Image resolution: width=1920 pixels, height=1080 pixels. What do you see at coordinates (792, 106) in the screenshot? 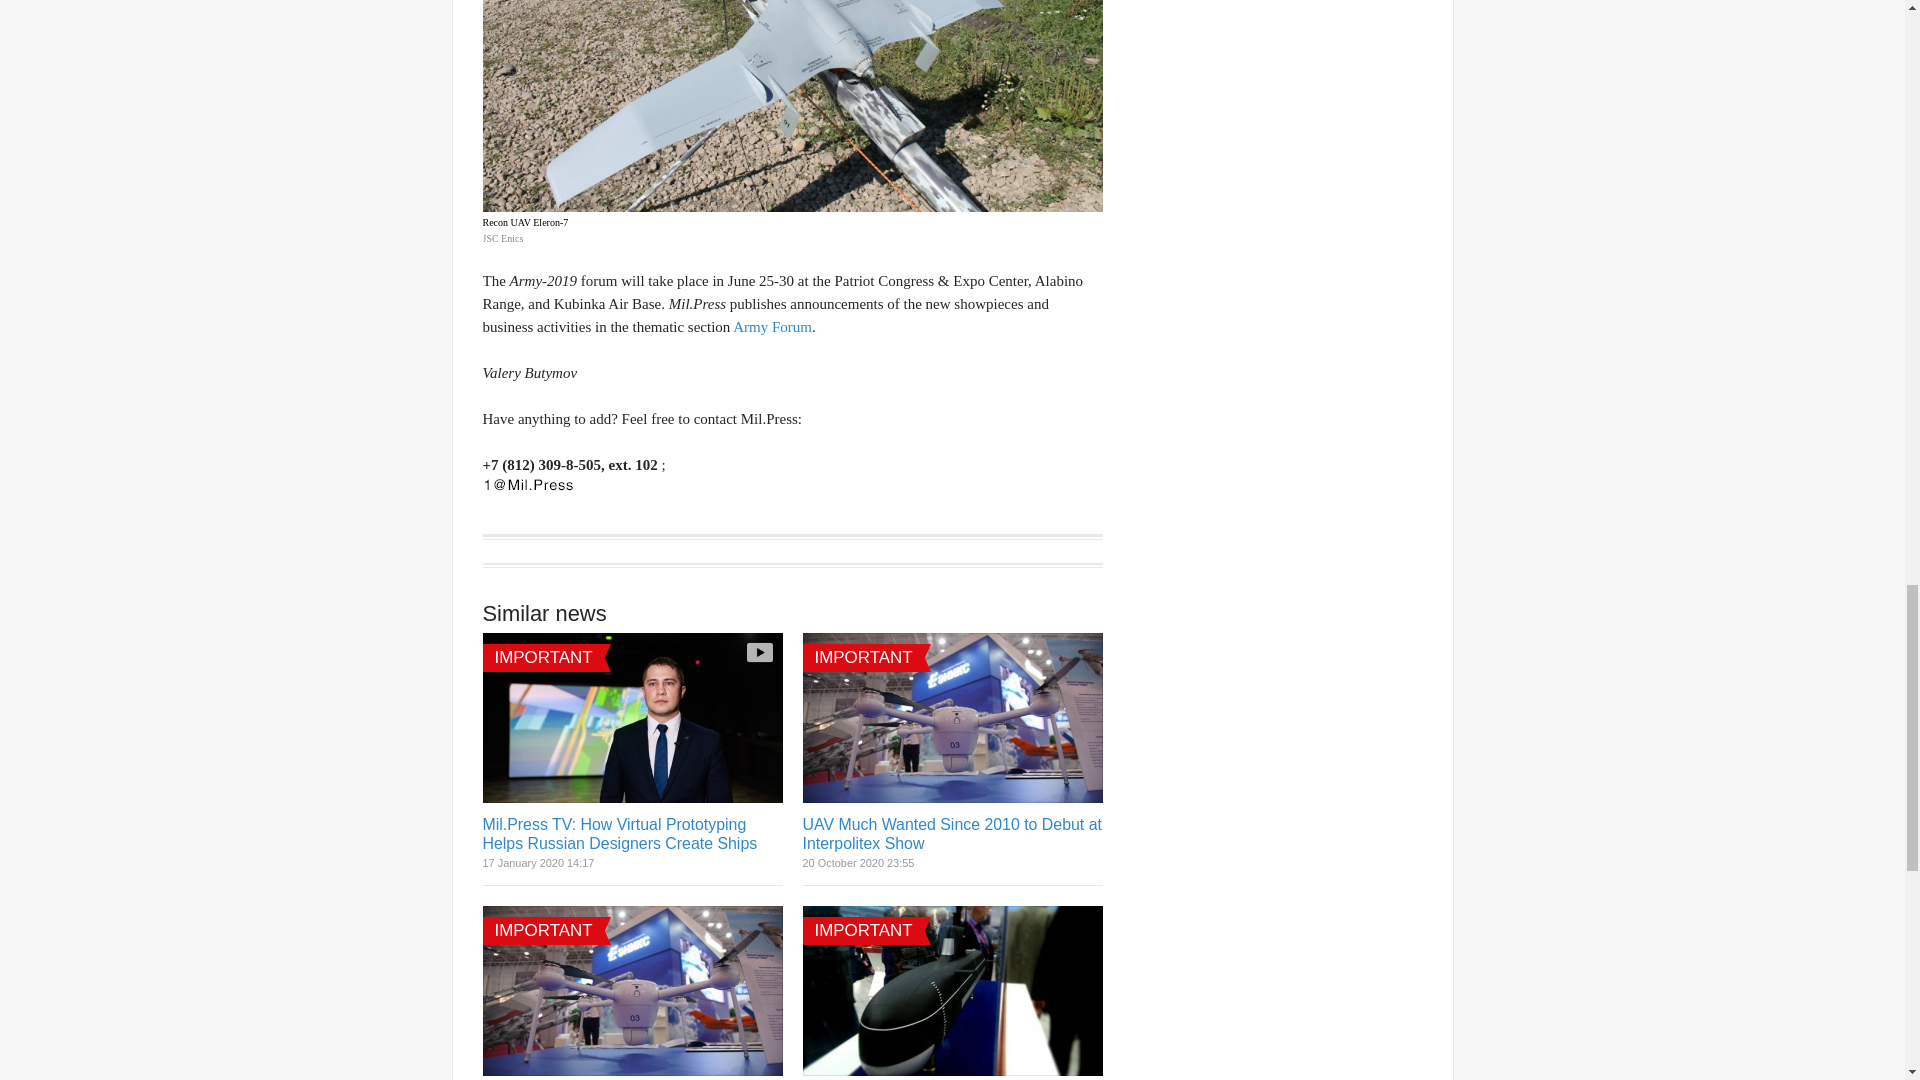
I see `Recon UAV Eleron-7` at bounding box center [792, 106].